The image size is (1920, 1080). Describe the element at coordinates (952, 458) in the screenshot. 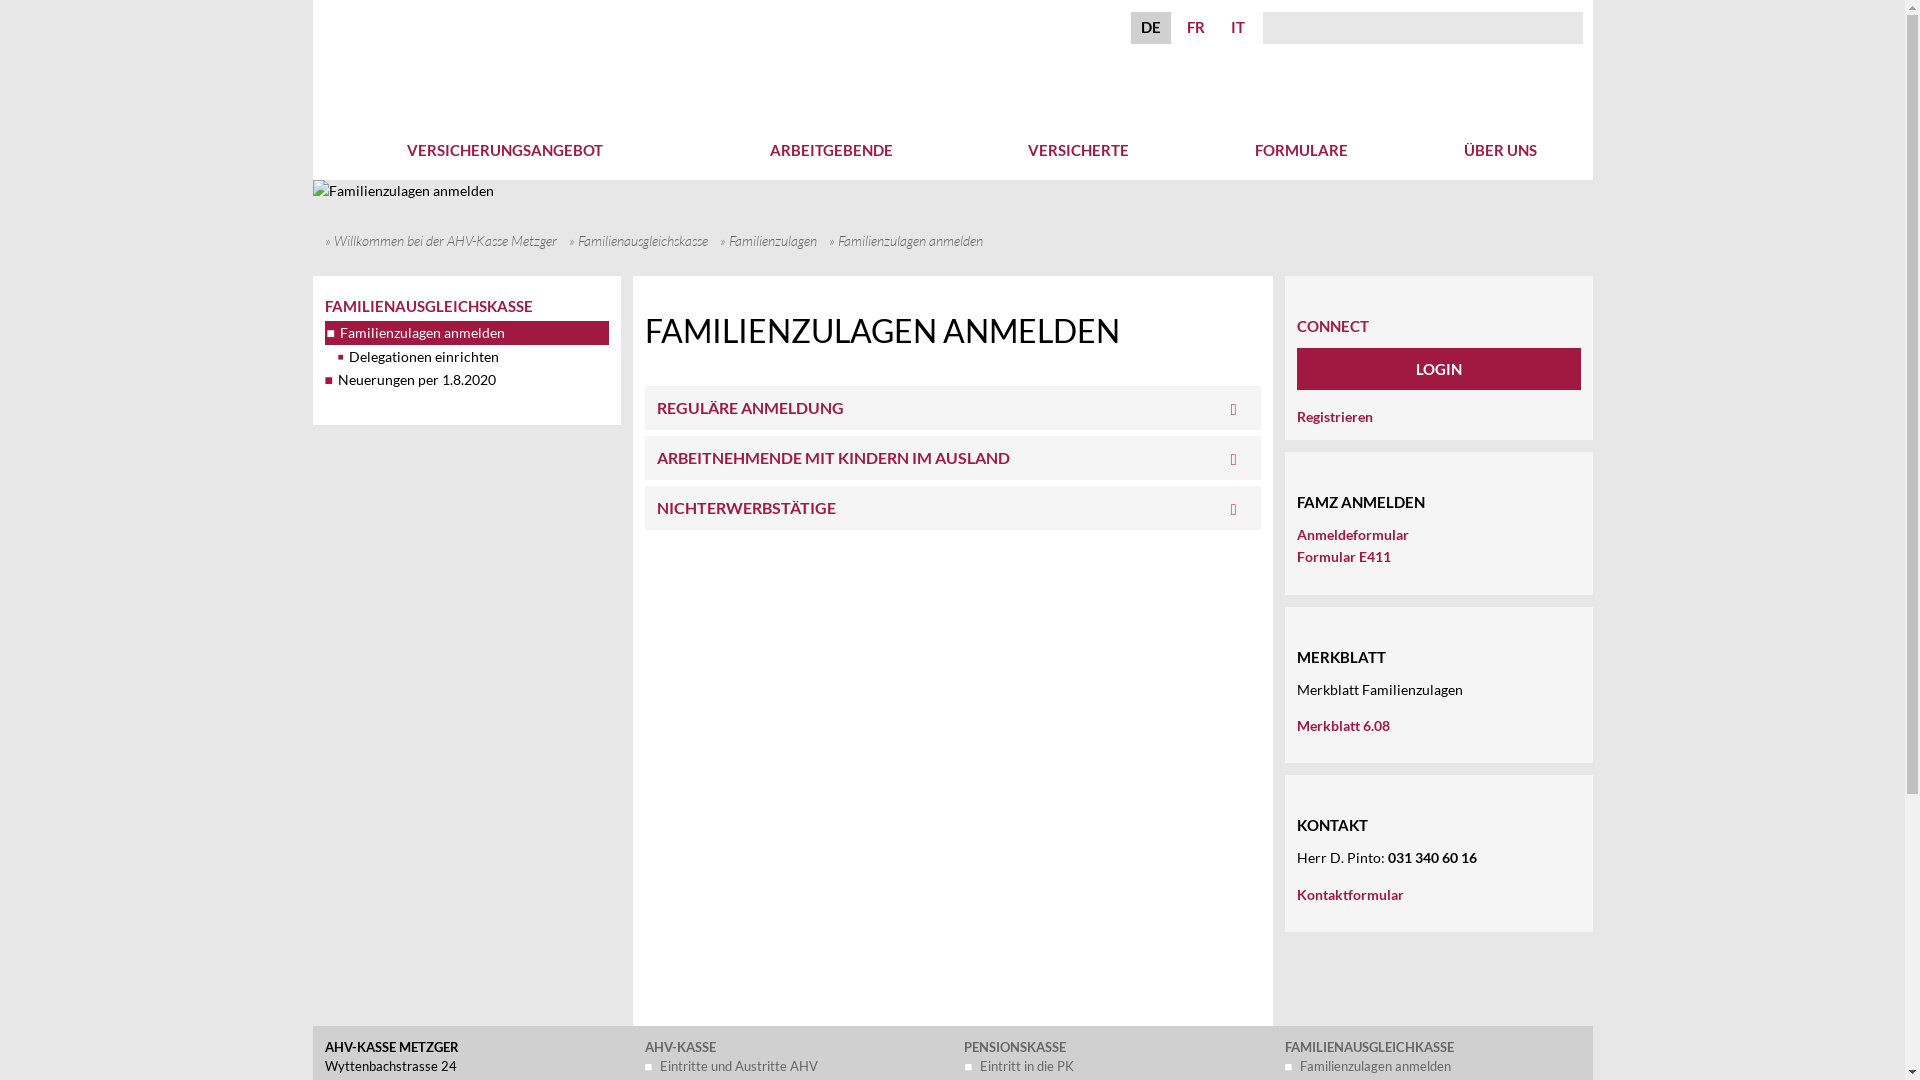

I see `ARBEITNEHMENDE MIT KINDERN IM AUSLAND` at that location.